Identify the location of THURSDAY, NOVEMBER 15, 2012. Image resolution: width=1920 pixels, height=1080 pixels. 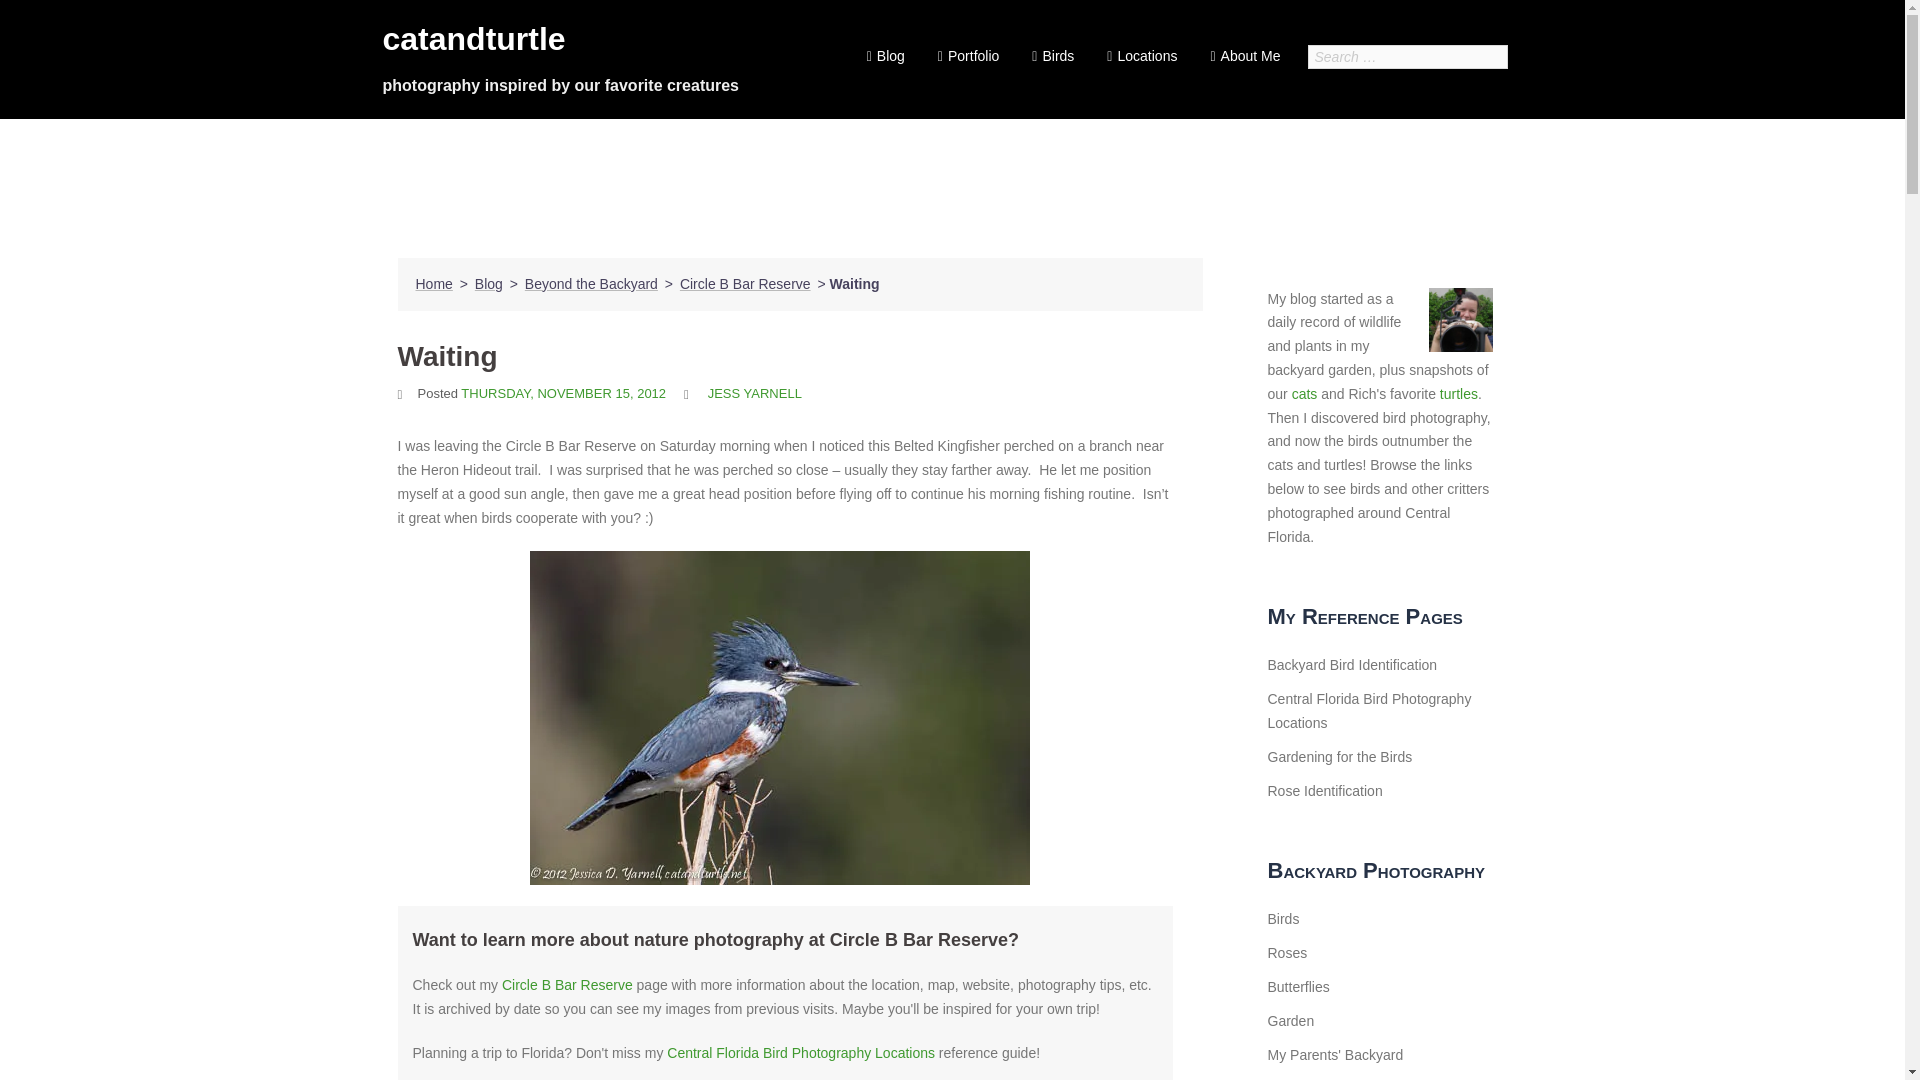
(563, 392).